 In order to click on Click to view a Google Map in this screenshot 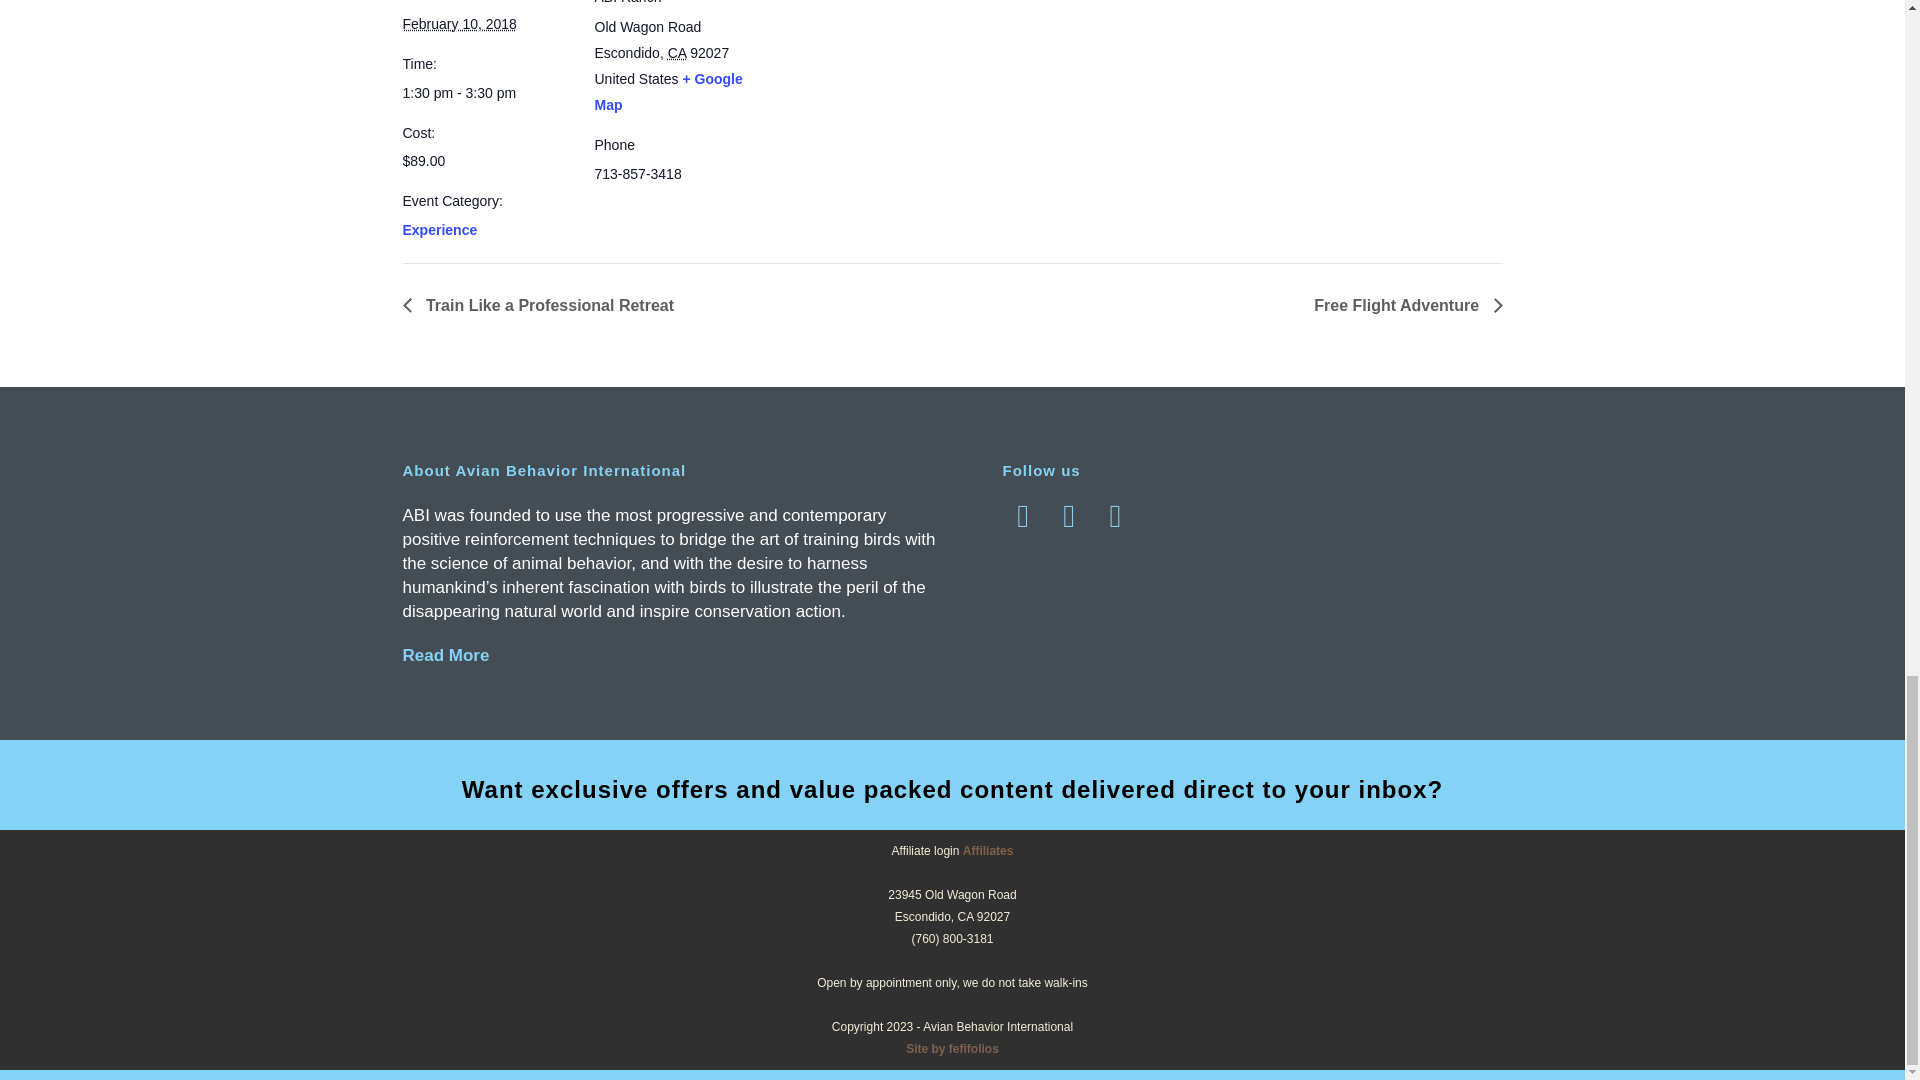, I will do `click(667, 92)`.